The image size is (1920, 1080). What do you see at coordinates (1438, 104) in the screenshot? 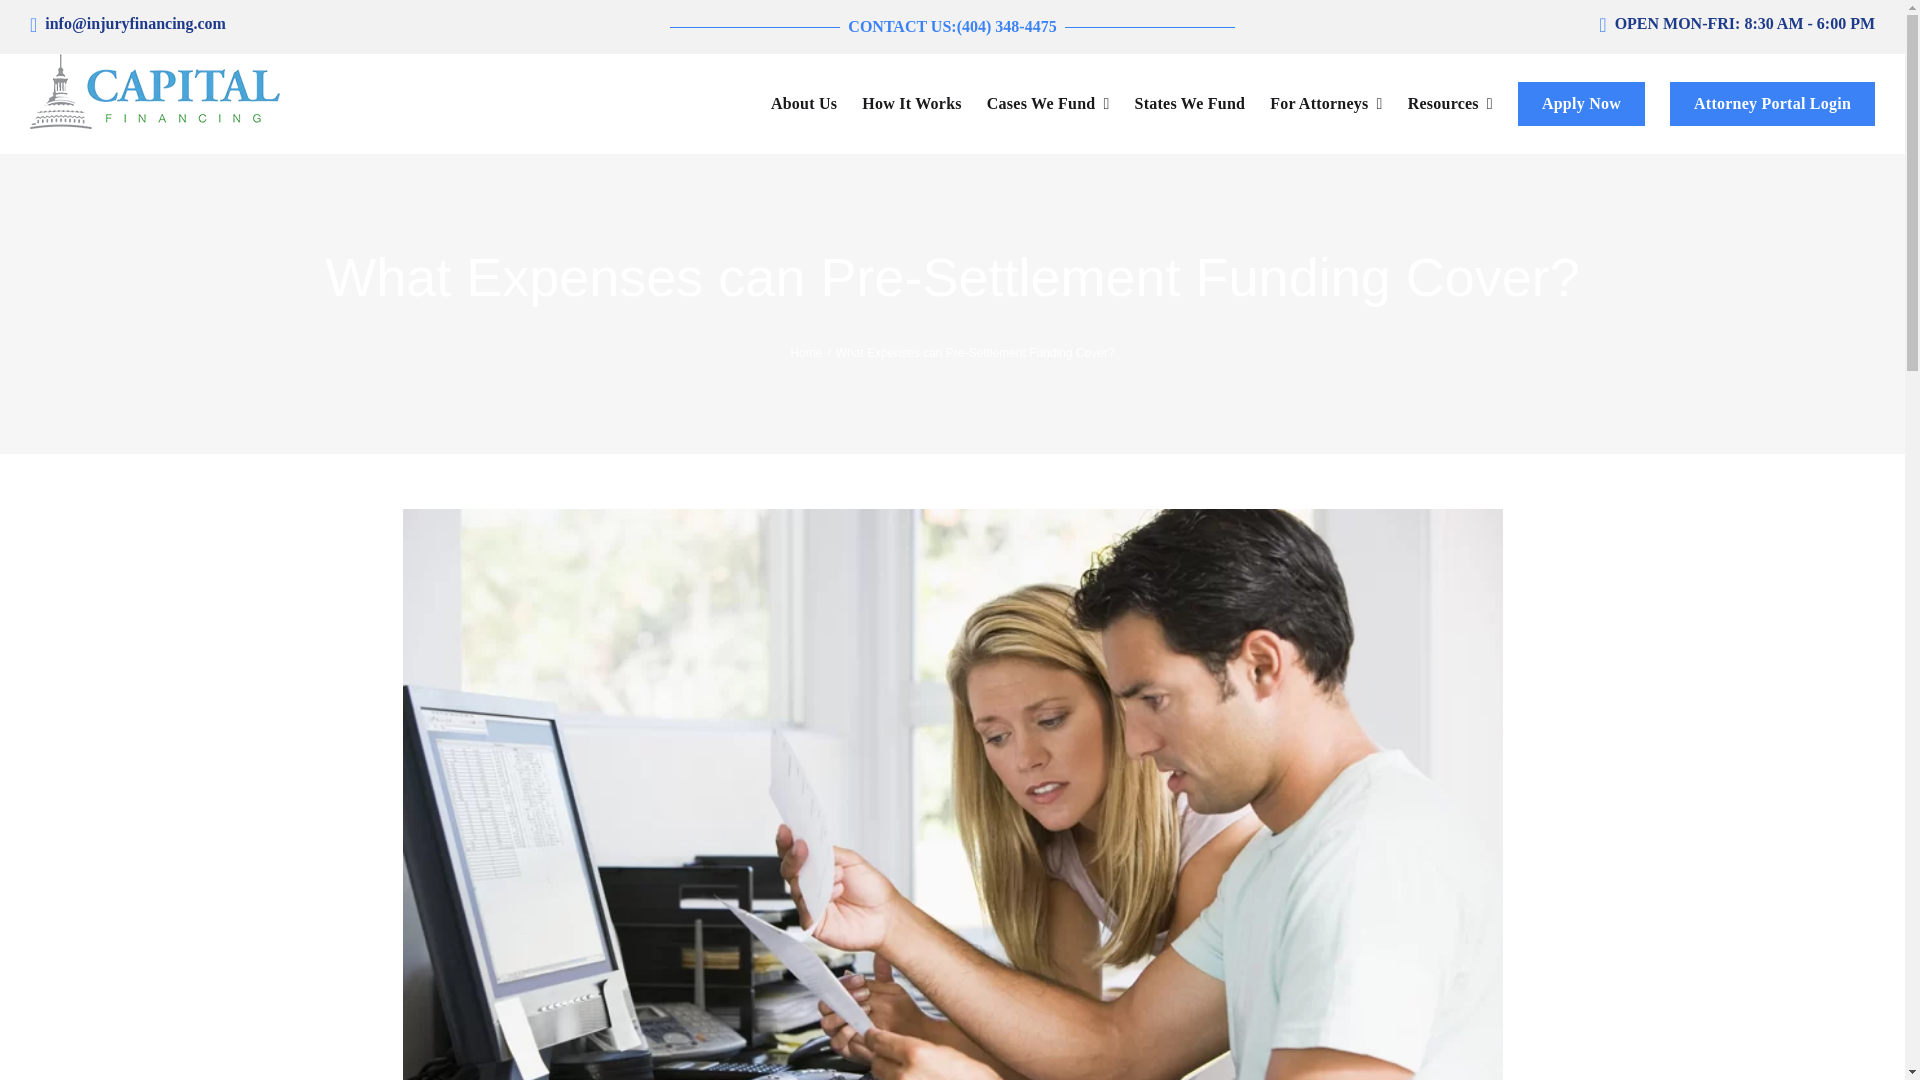
I see `Resources` at bounding box center [1438, 104].